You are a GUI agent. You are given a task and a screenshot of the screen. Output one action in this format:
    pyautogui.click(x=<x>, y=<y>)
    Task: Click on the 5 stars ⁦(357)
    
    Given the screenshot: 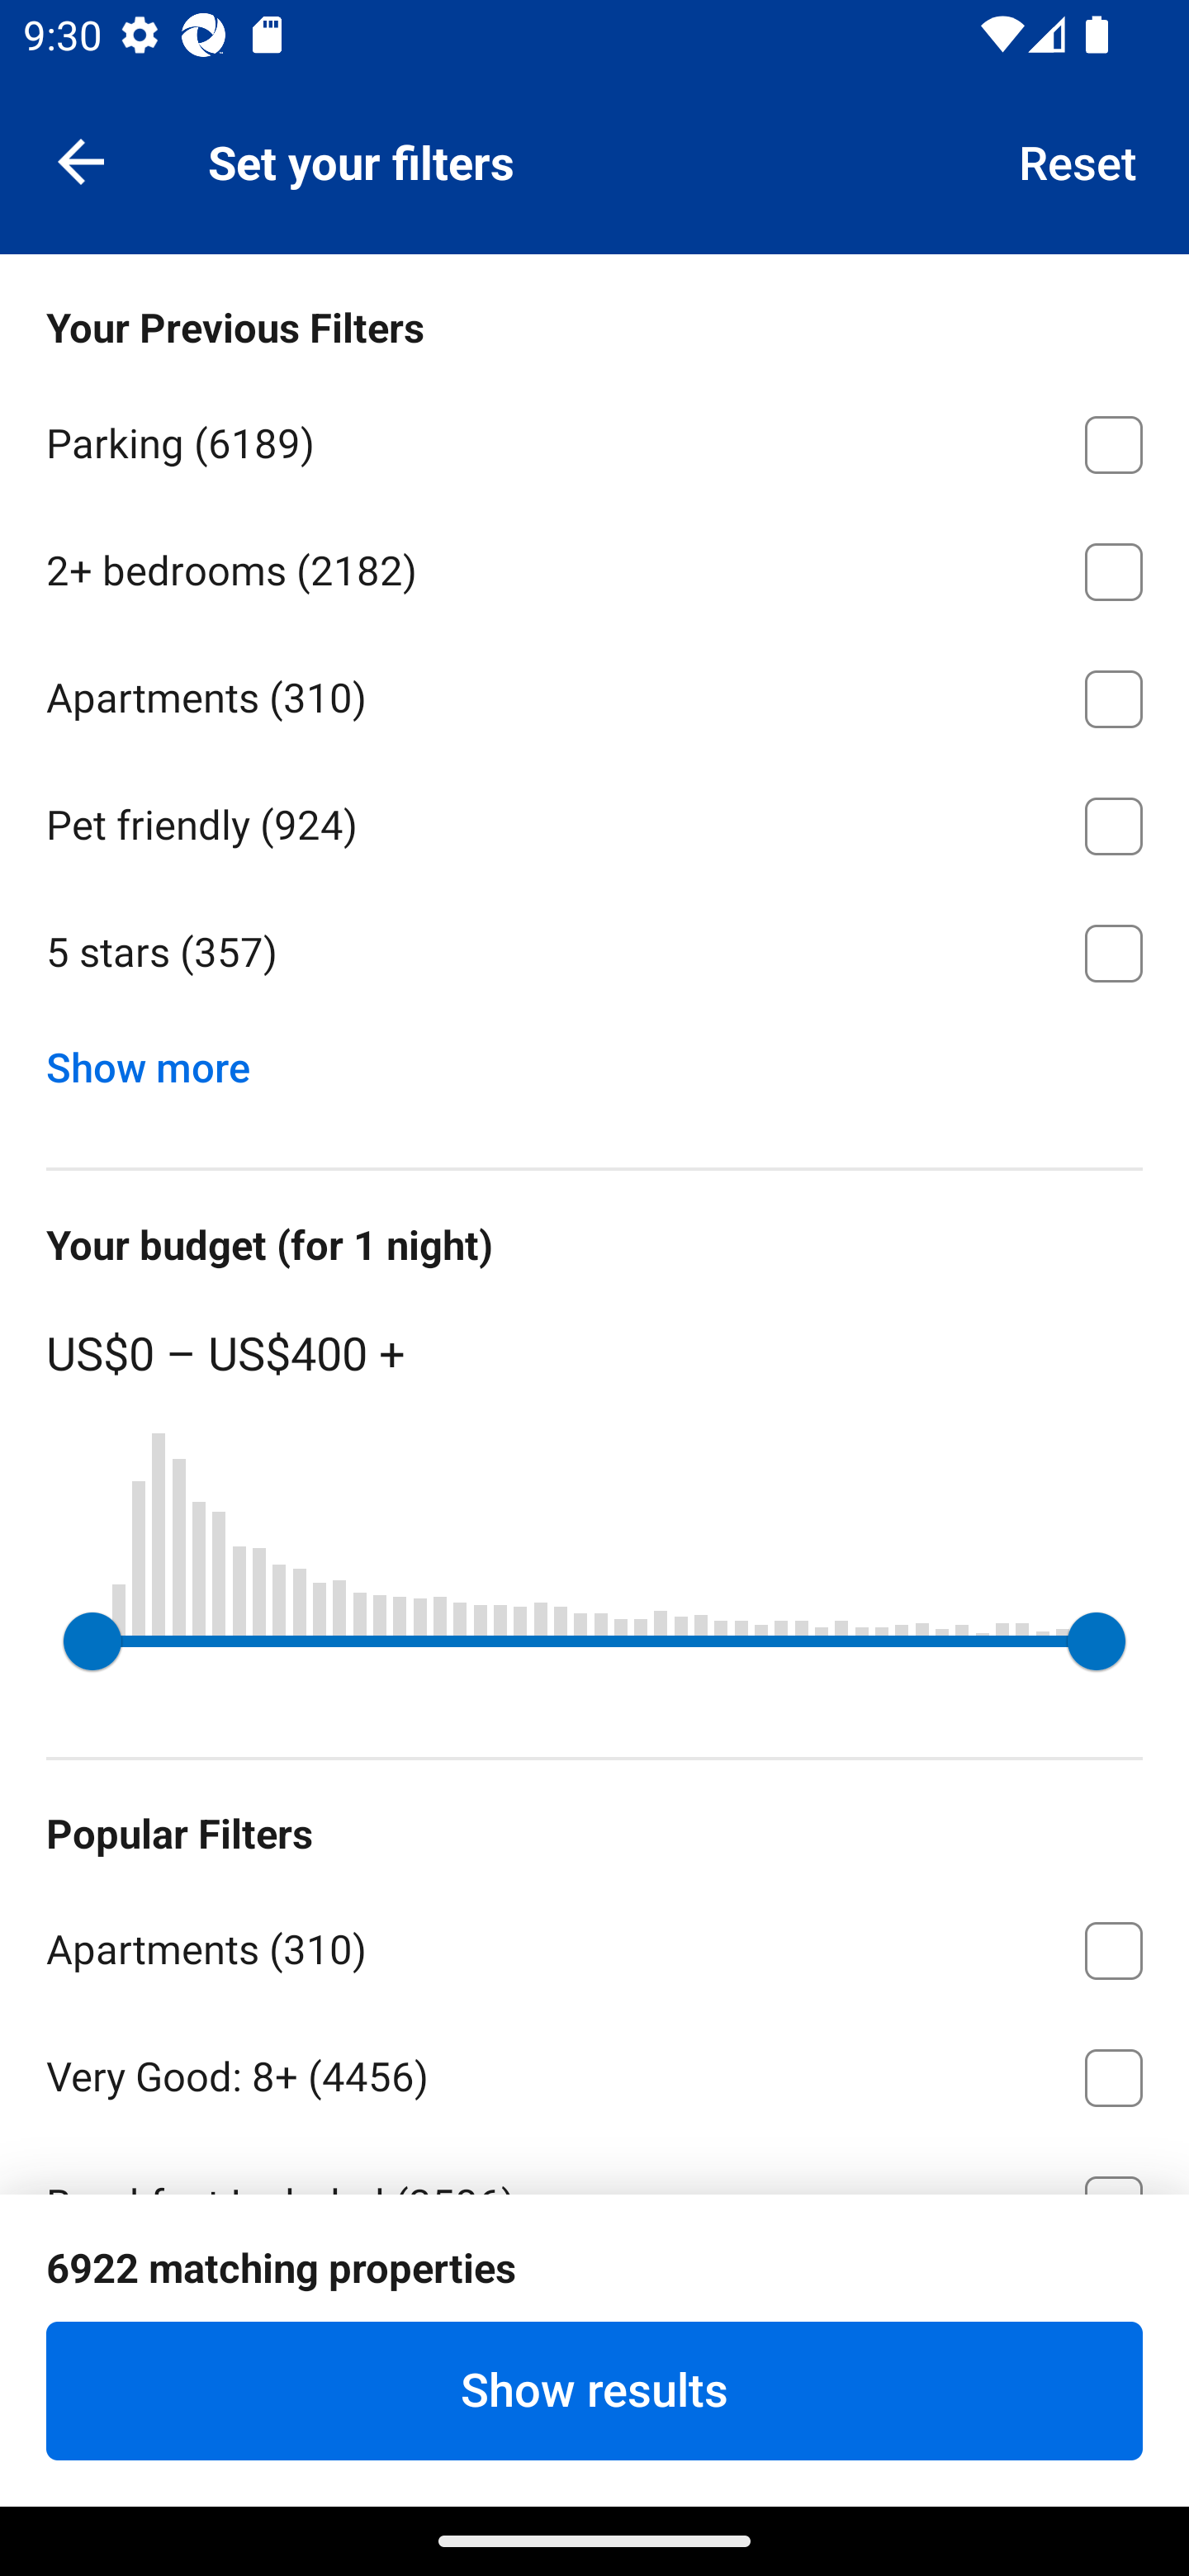 What is the action you would take?
    pyautogui.click(x=594, y=953)
    